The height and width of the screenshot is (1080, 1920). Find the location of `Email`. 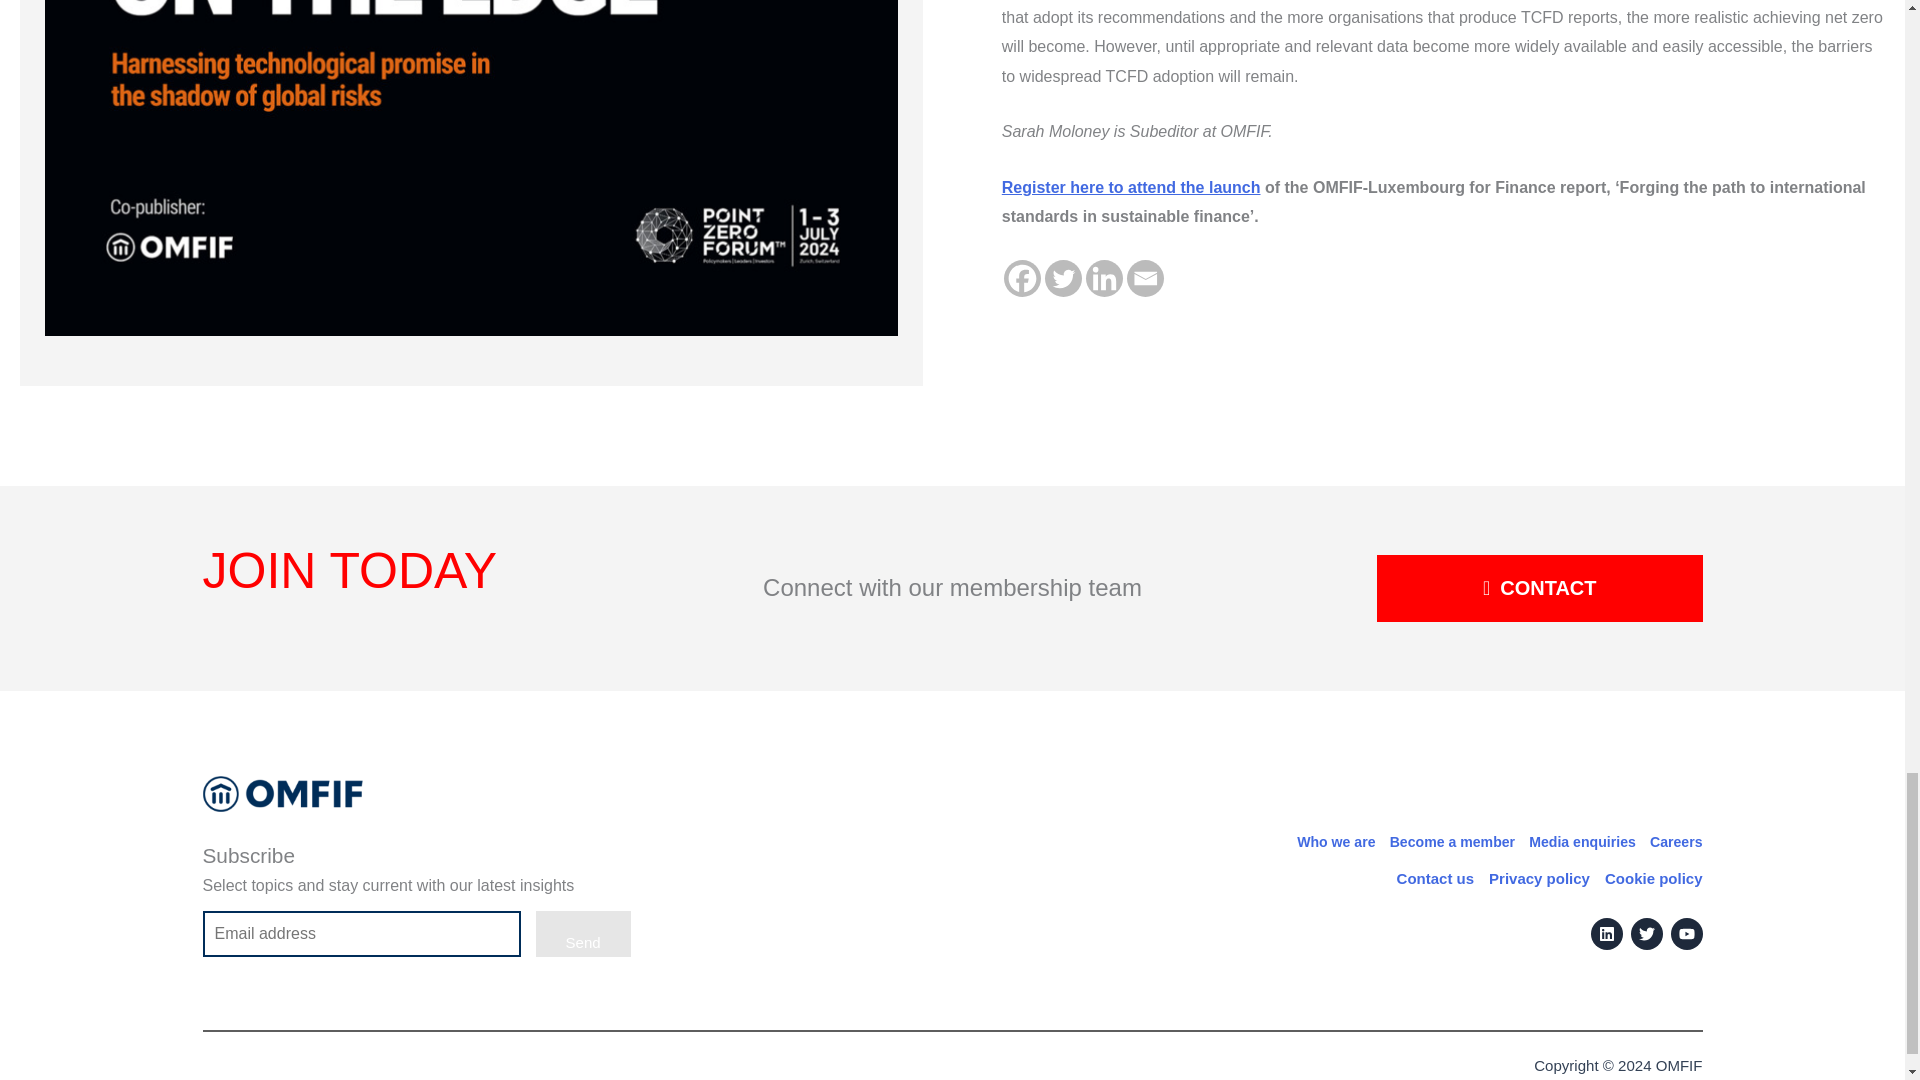

Email is located at coordinates (1145, 278).